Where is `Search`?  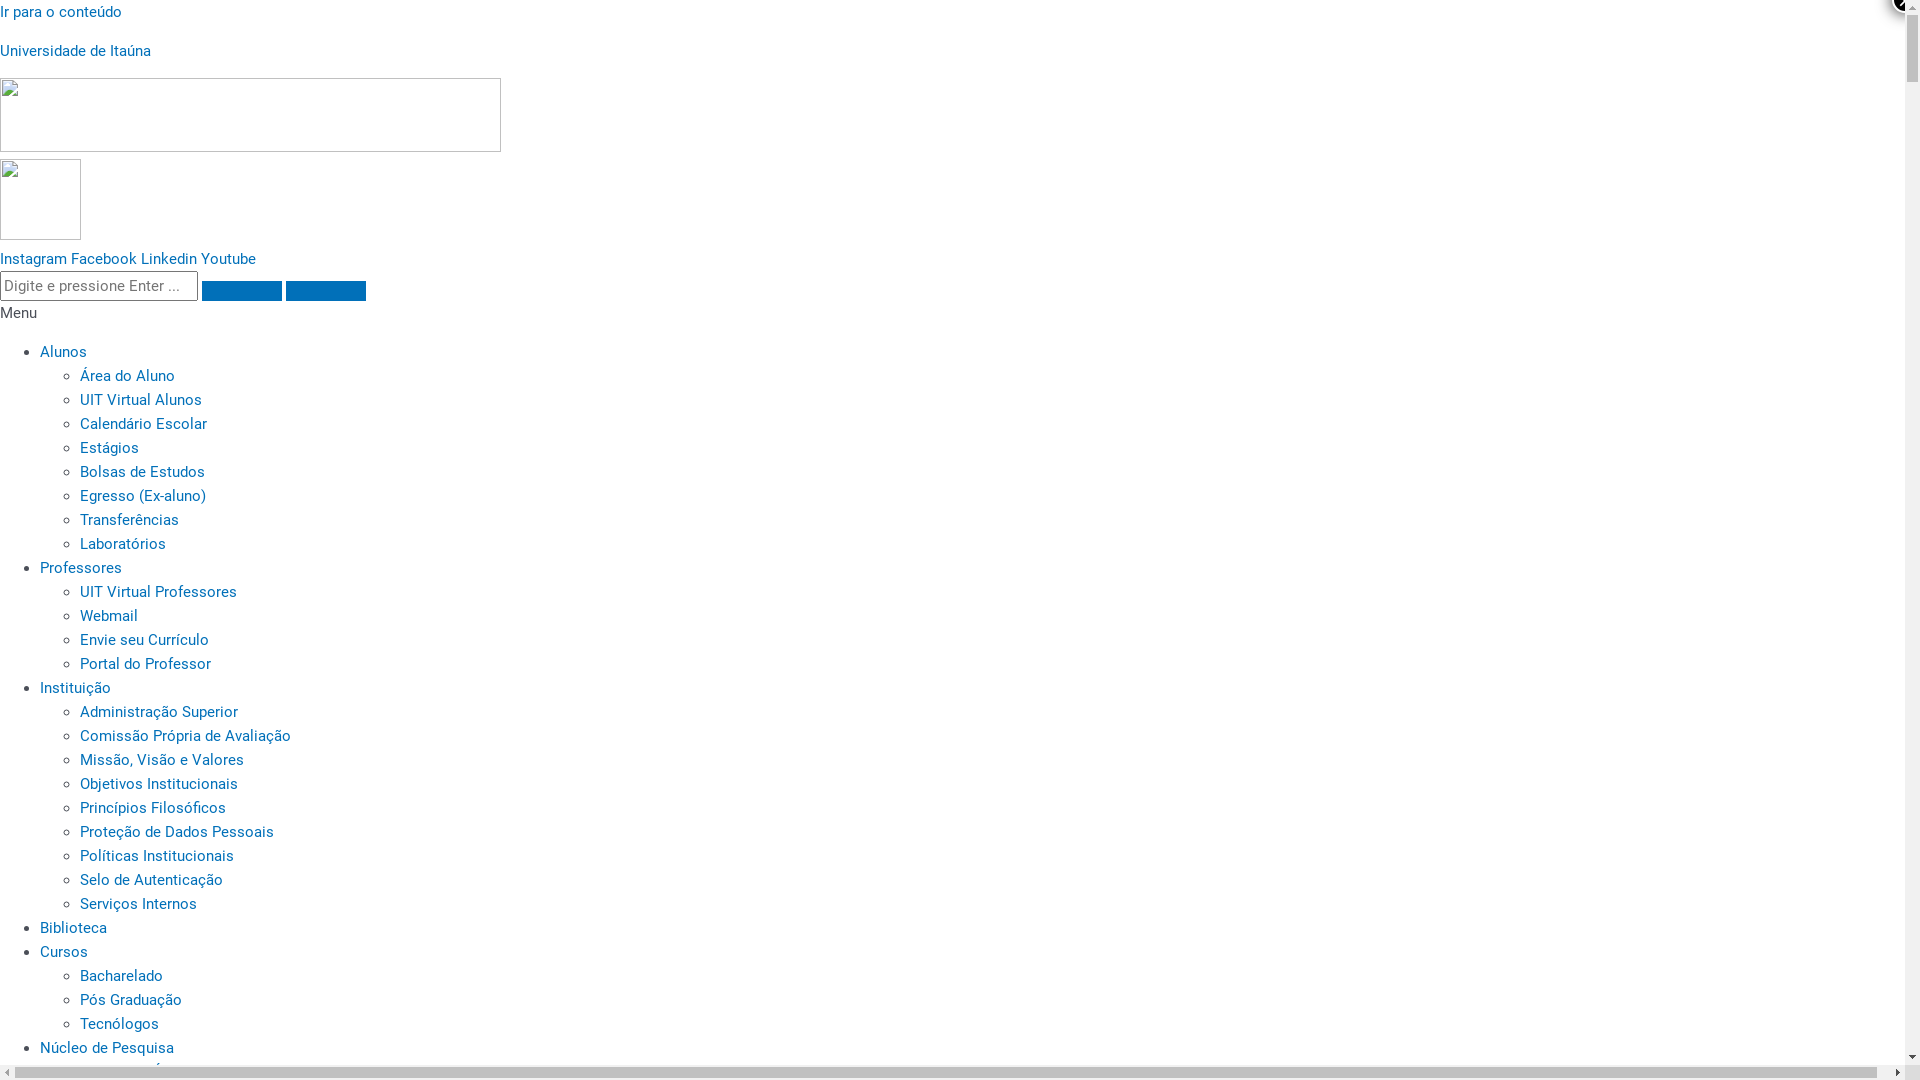
Search is located at coordinates (99, 286).